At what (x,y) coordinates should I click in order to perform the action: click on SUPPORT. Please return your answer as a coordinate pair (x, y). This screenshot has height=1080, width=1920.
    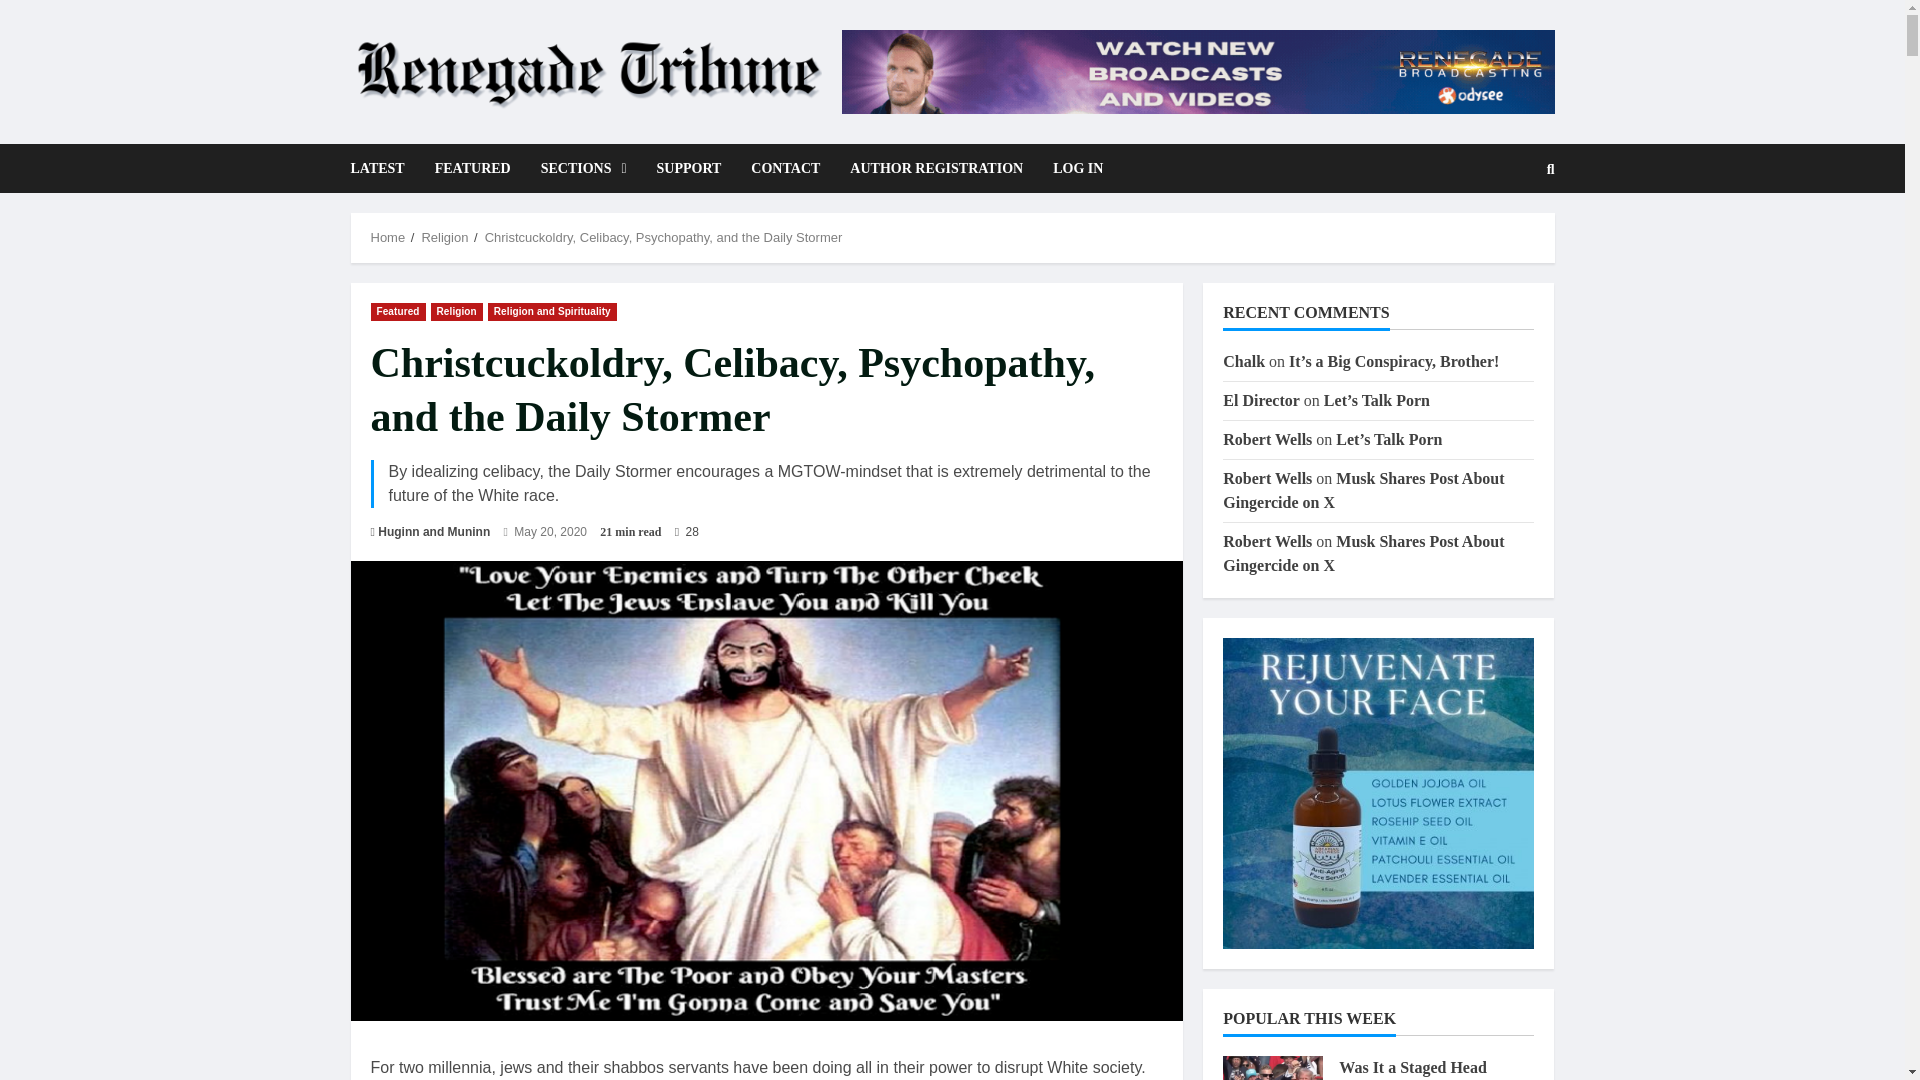
    Looking at the image, I should click on (689, 168).